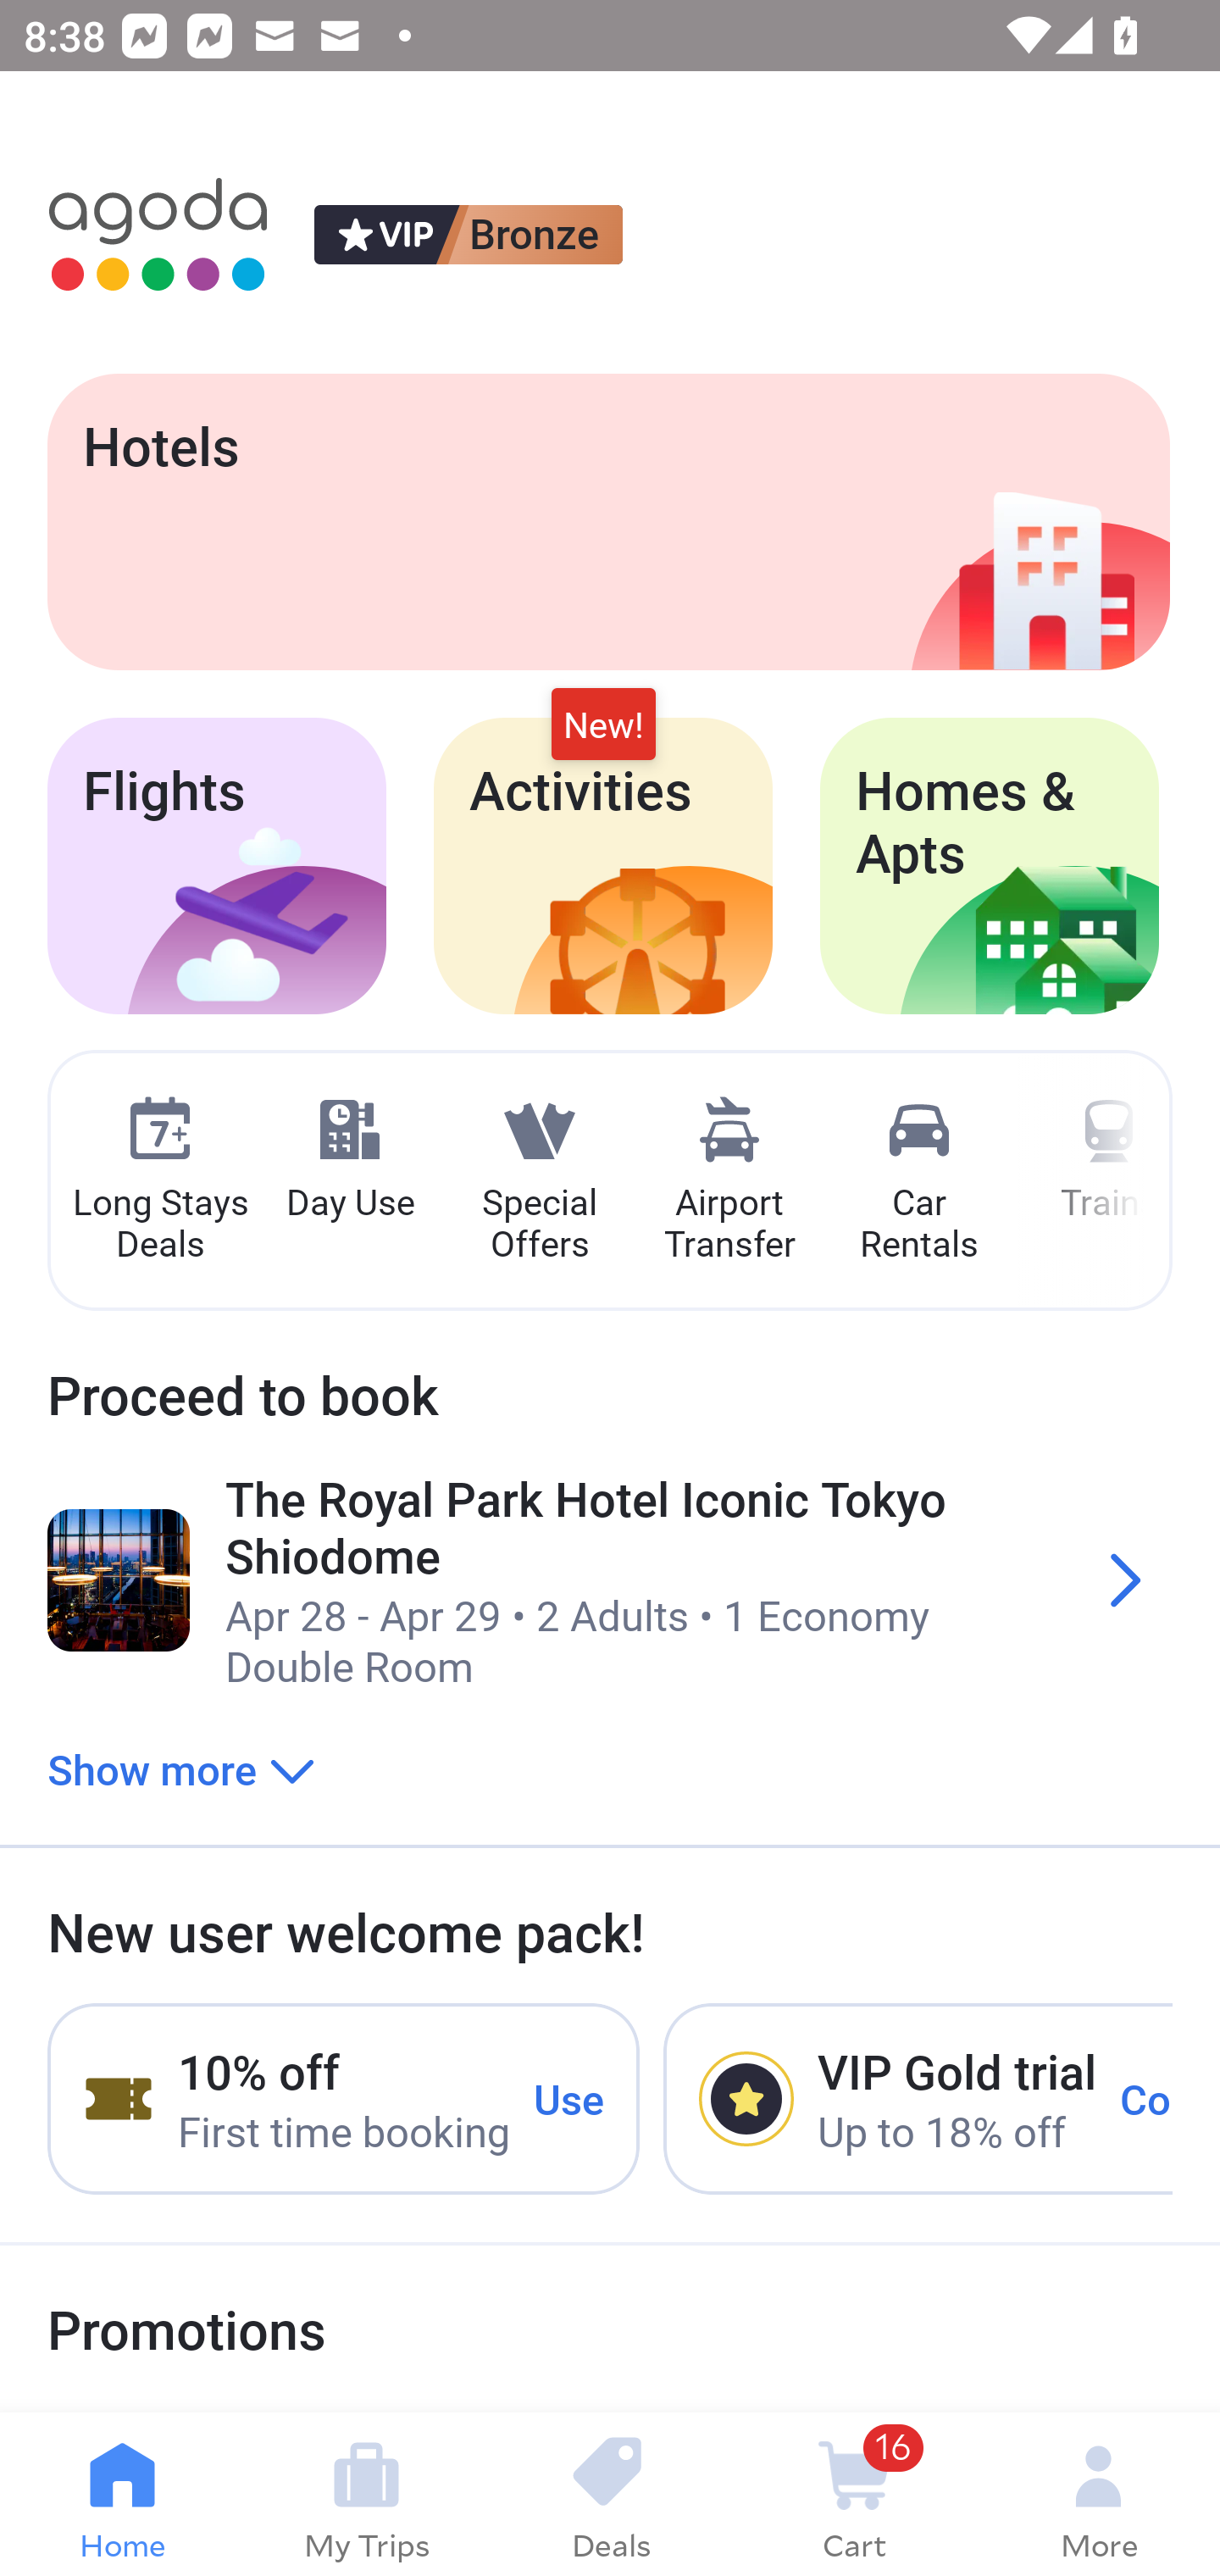 This screenshot has width=1220, height=2576. Describe the element at coordinates (539, 1181) in the screenshot. I see `Special Offers` at that location.